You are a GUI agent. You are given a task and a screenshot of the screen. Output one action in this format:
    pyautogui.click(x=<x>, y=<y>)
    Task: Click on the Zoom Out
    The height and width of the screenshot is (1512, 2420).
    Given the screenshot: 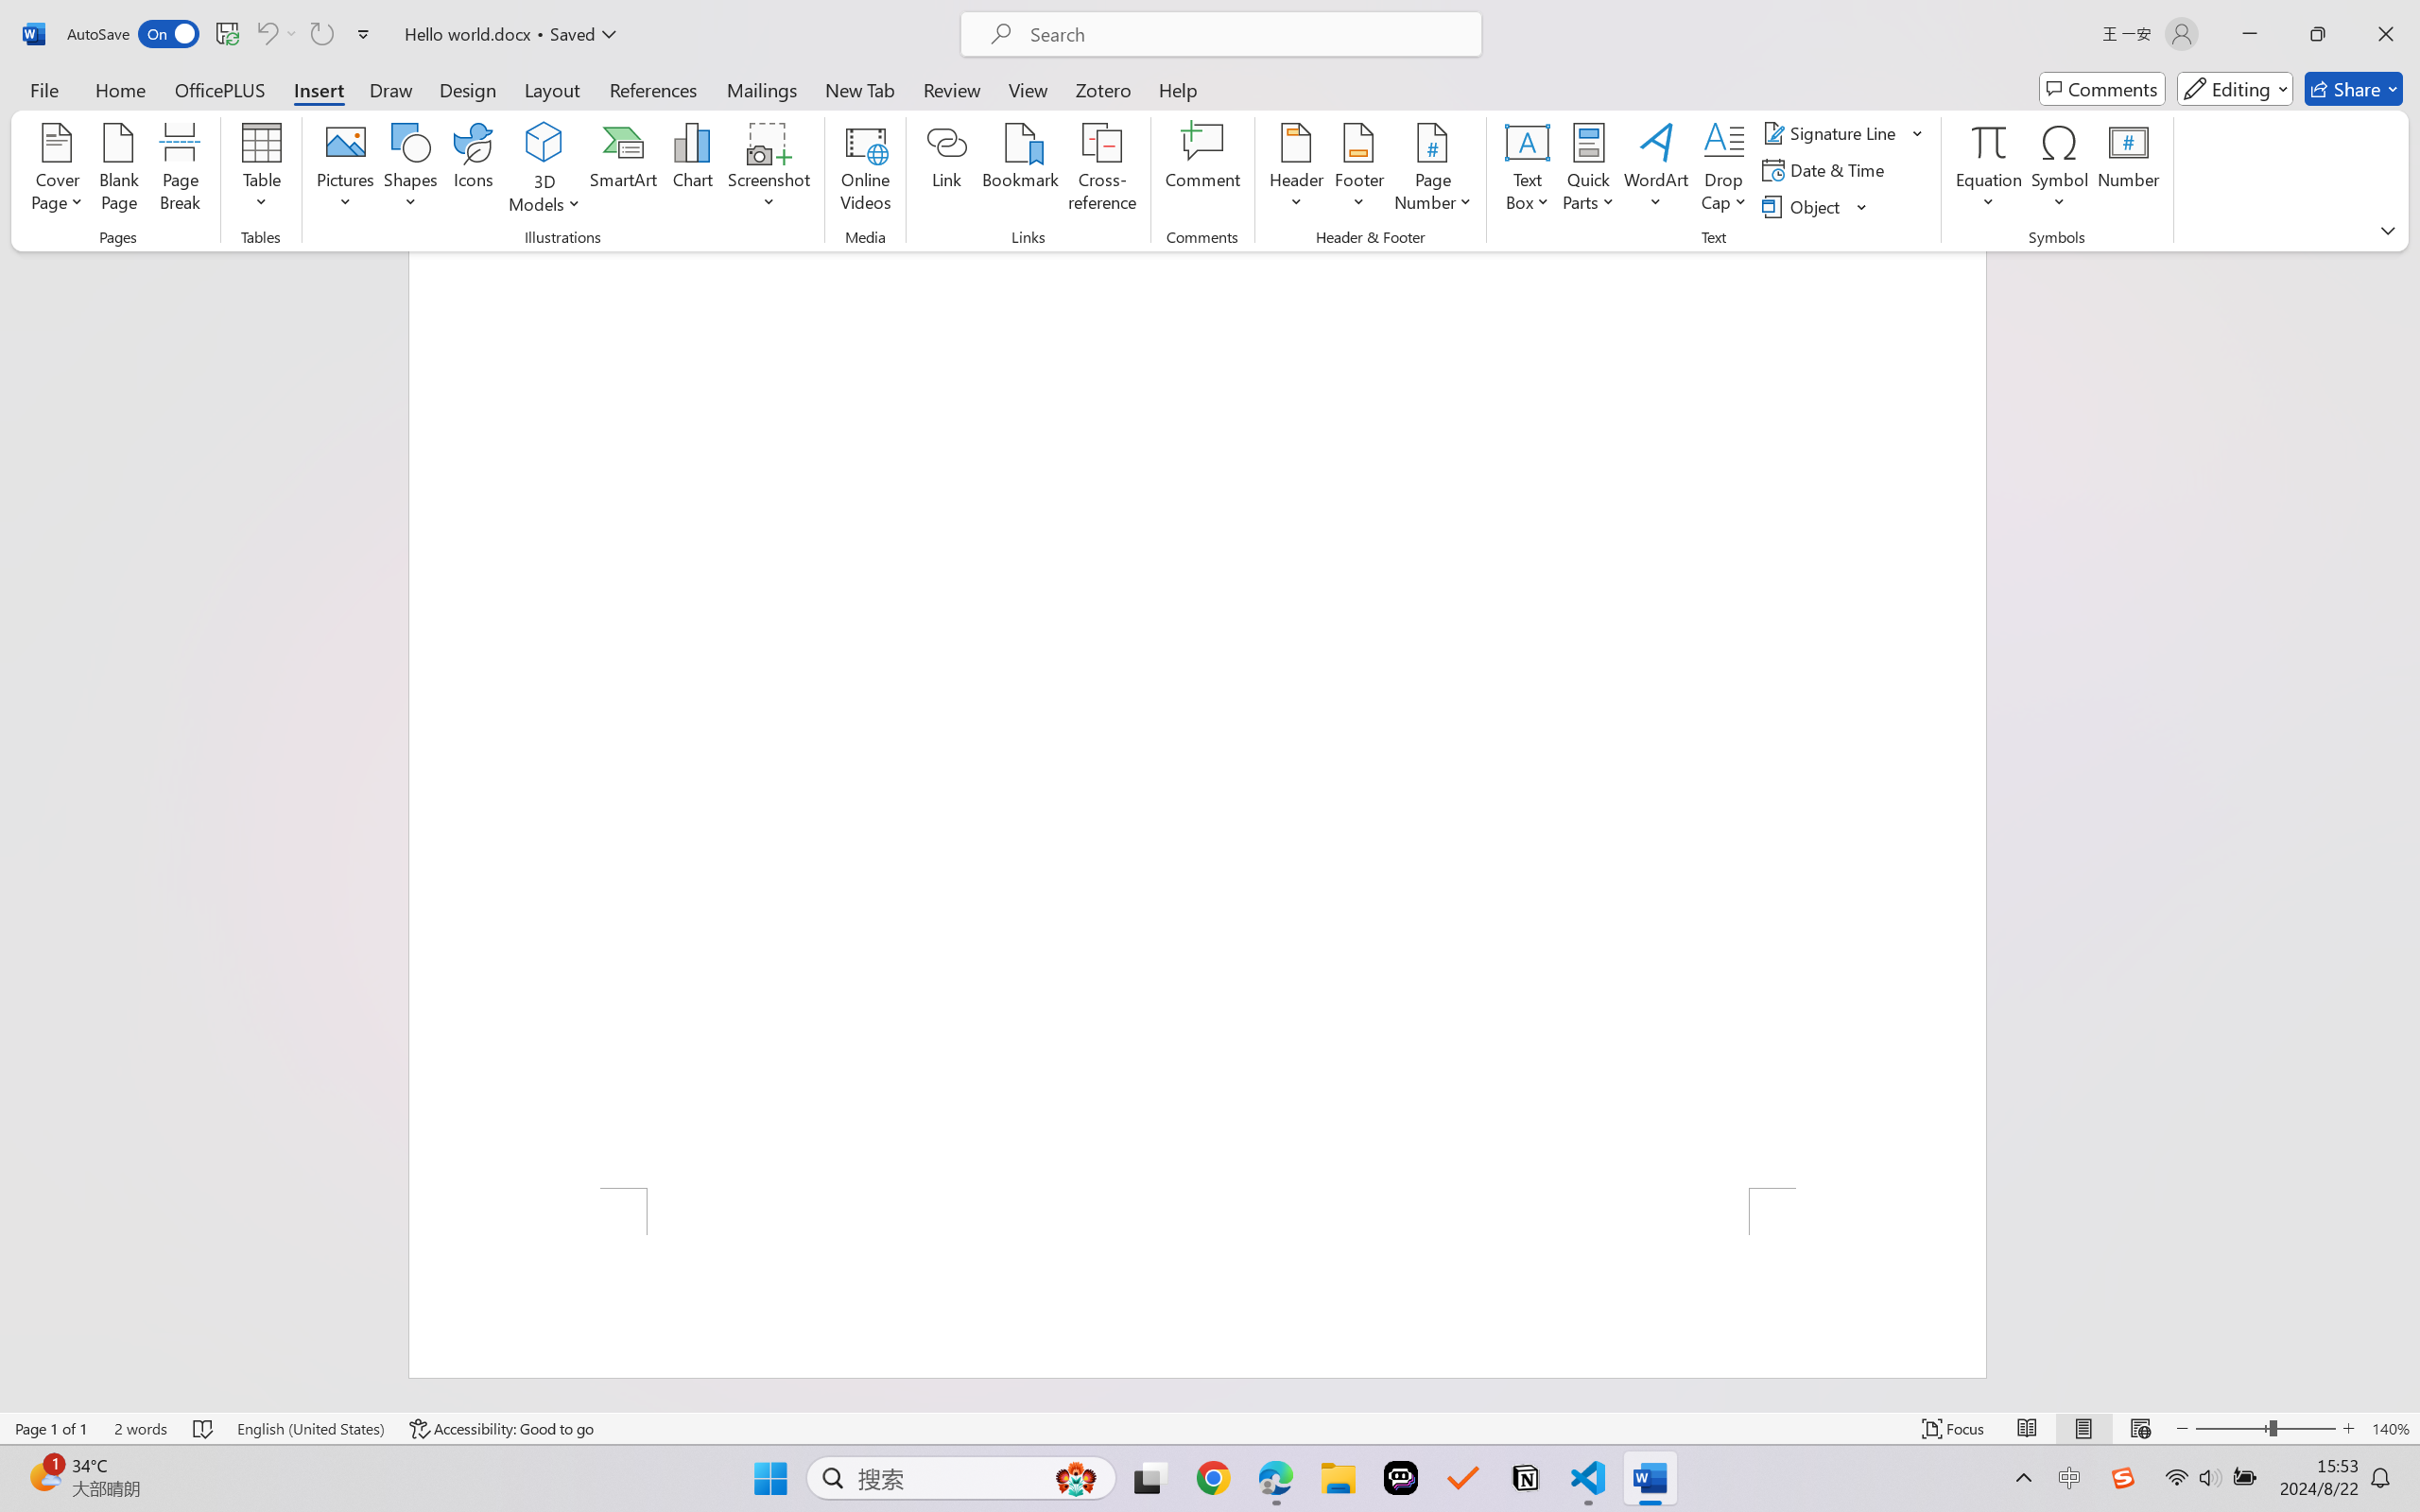 What is the action you would take?
    pyautogui.click(x=2232, y=1429)
    